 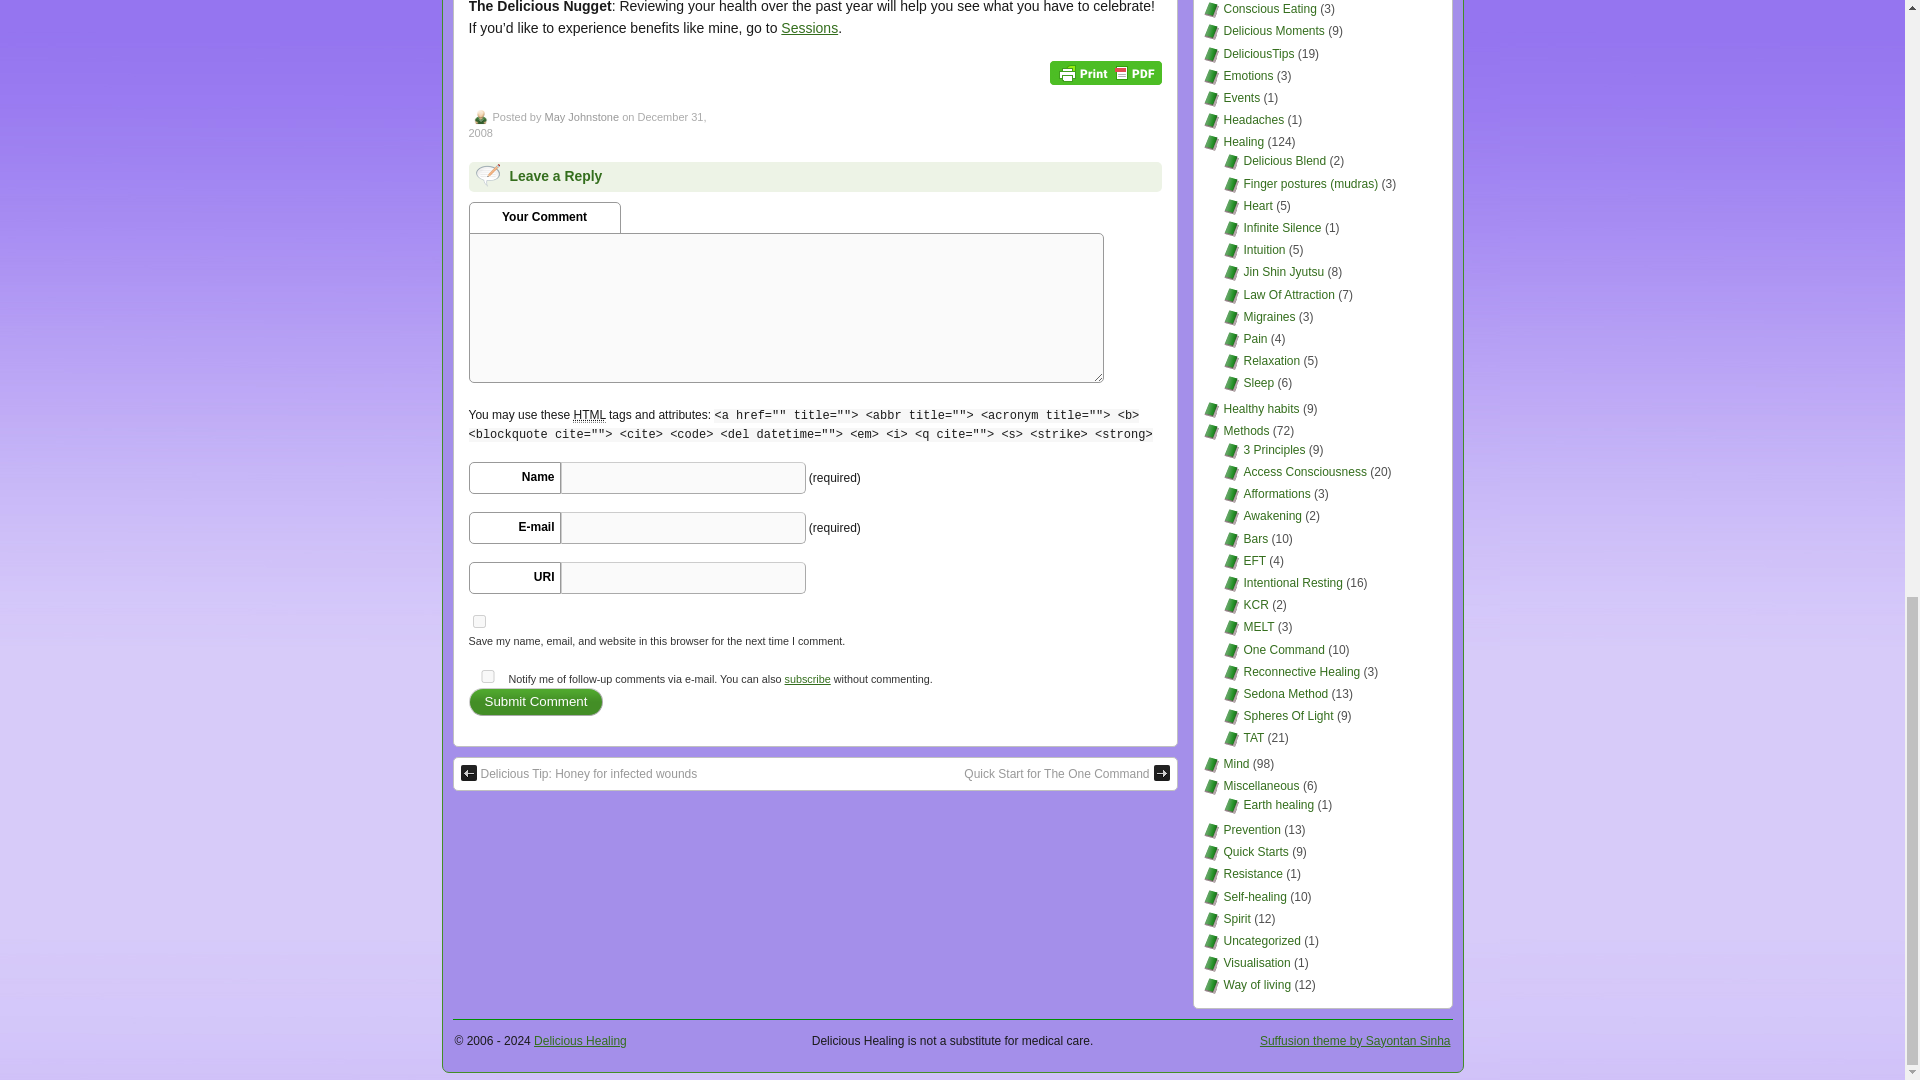 What do you see at coordinates (809, 28) in the screenshot?
I see `Sessions` at bounding box center [809, 28].